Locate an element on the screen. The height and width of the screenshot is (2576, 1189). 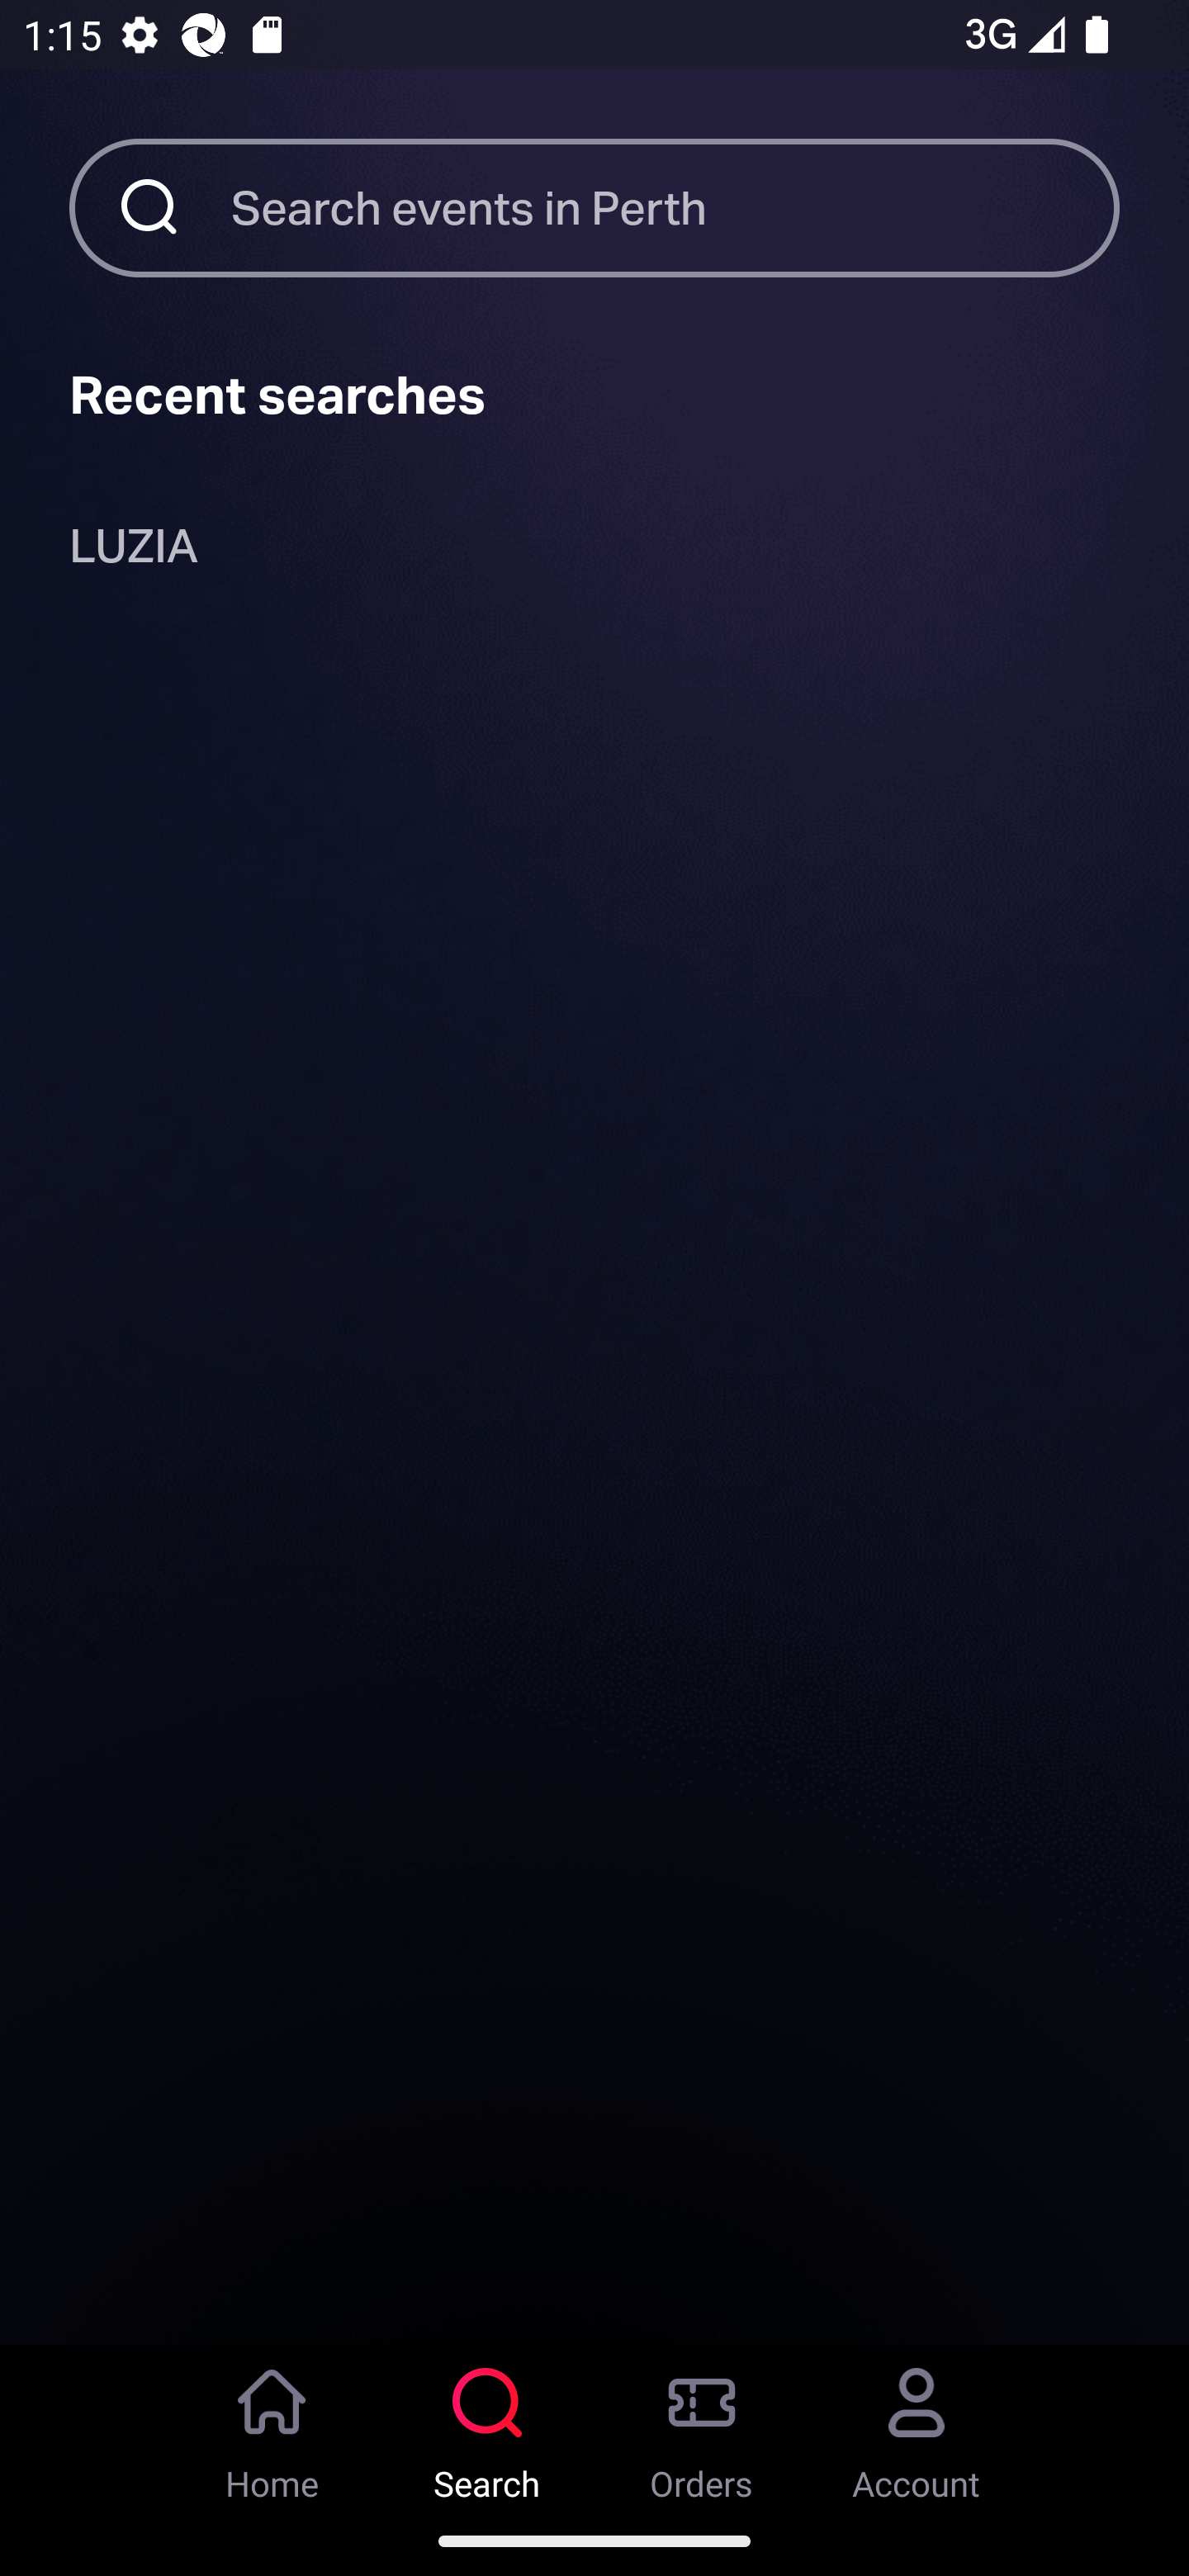
Search events in Perth is located at coordinates (675, 207).